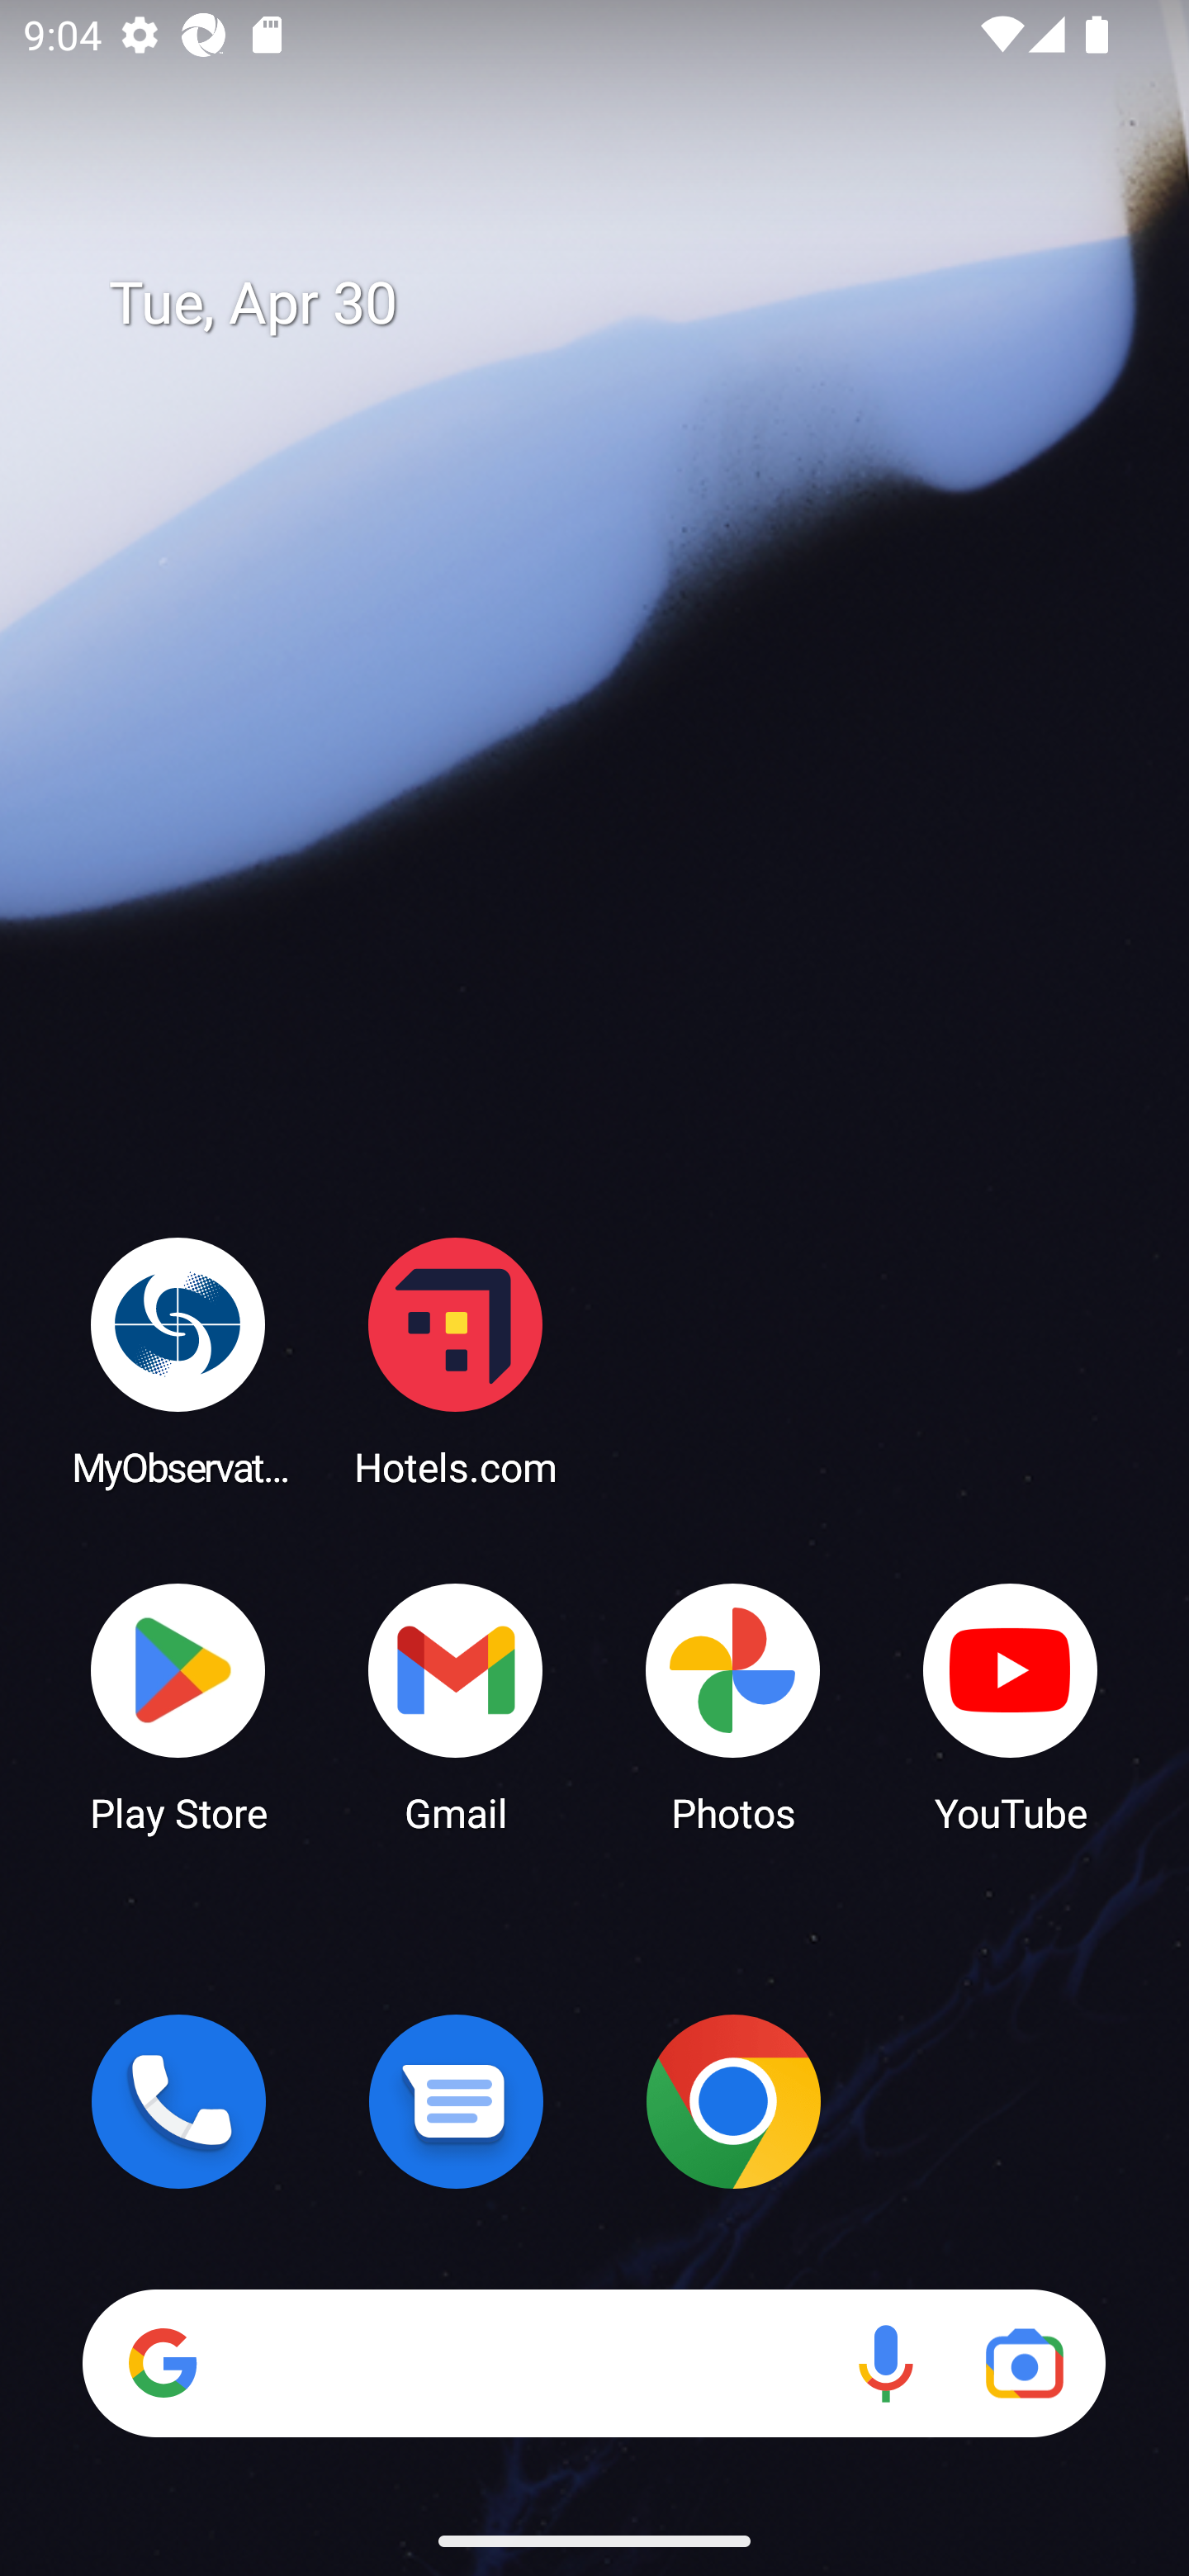 Image resolution: width=1189 pixels, height=2576 pixels. Describe the element at coordinates (456, 2101) in the screenshot. I see `Messages` at that location.